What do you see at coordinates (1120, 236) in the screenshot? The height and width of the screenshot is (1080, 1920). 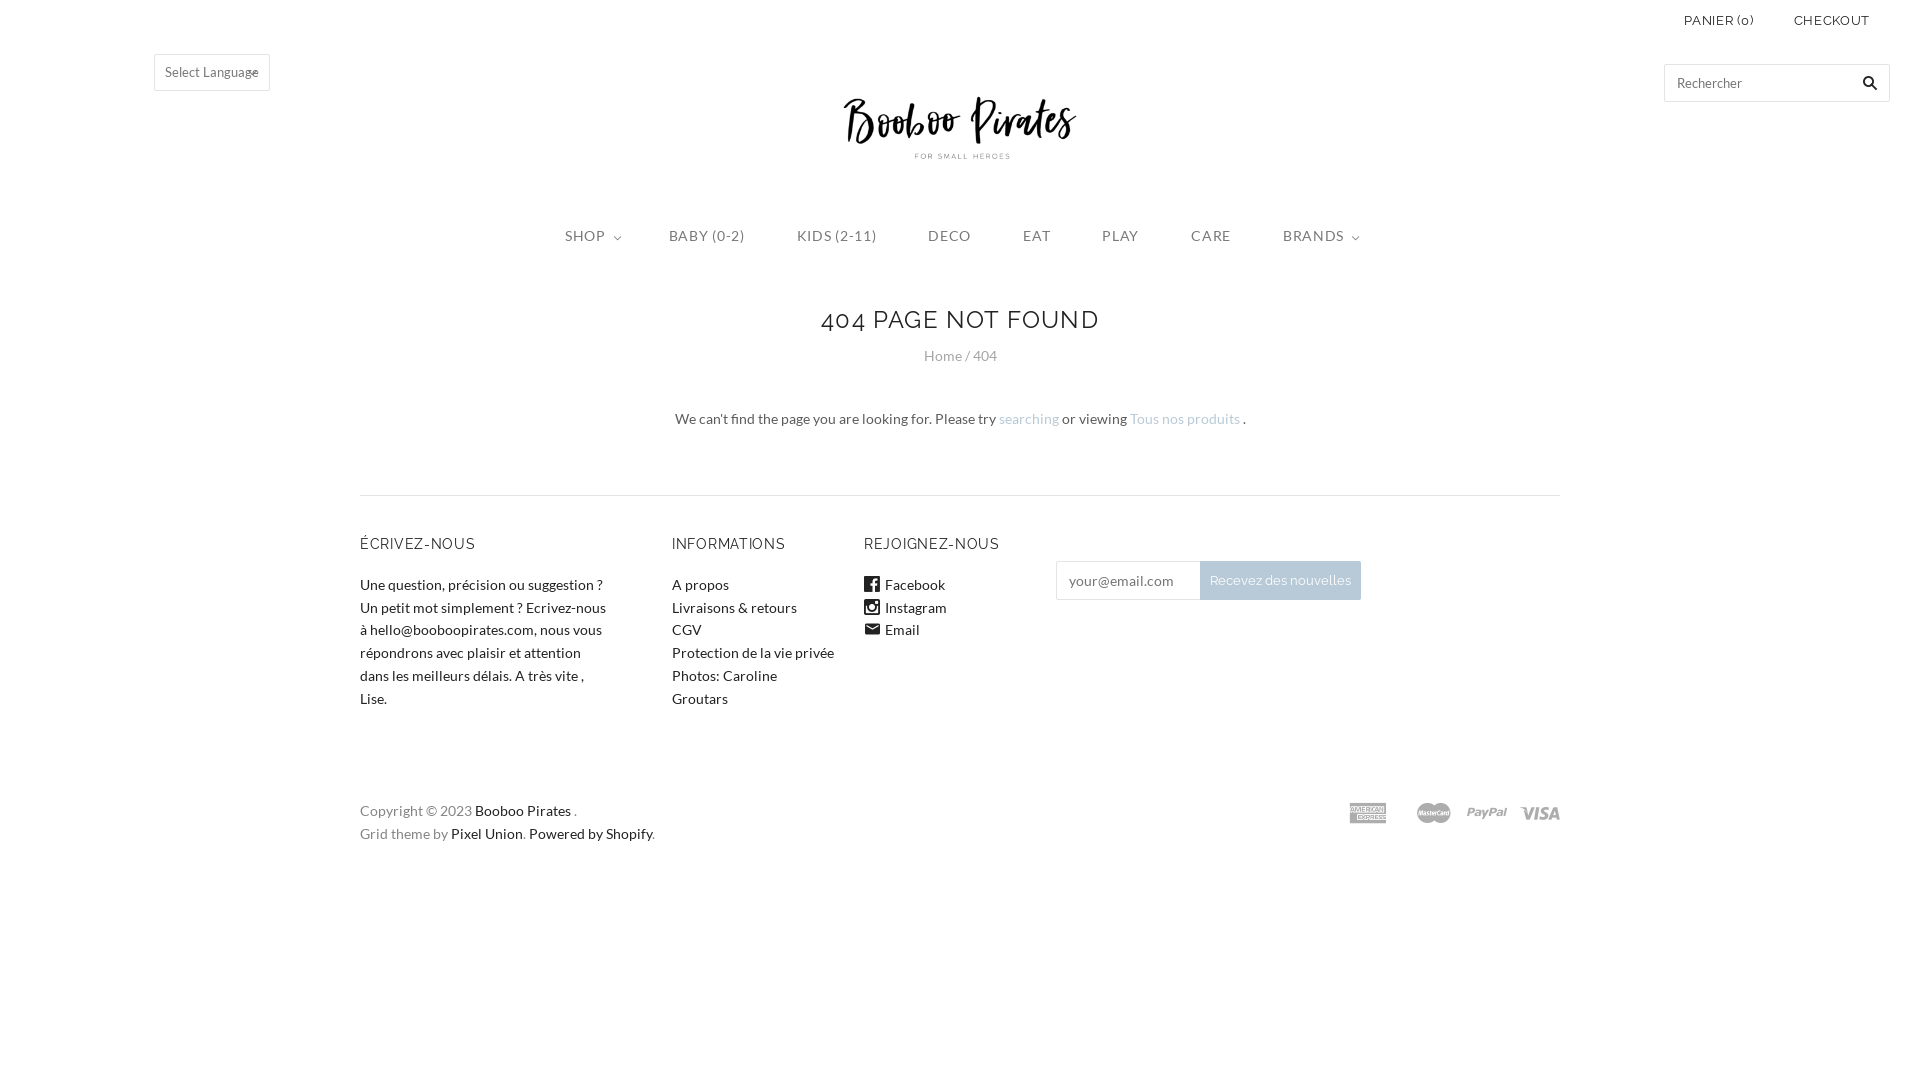 I see `PLAY` at bounding box center [1120, 236].